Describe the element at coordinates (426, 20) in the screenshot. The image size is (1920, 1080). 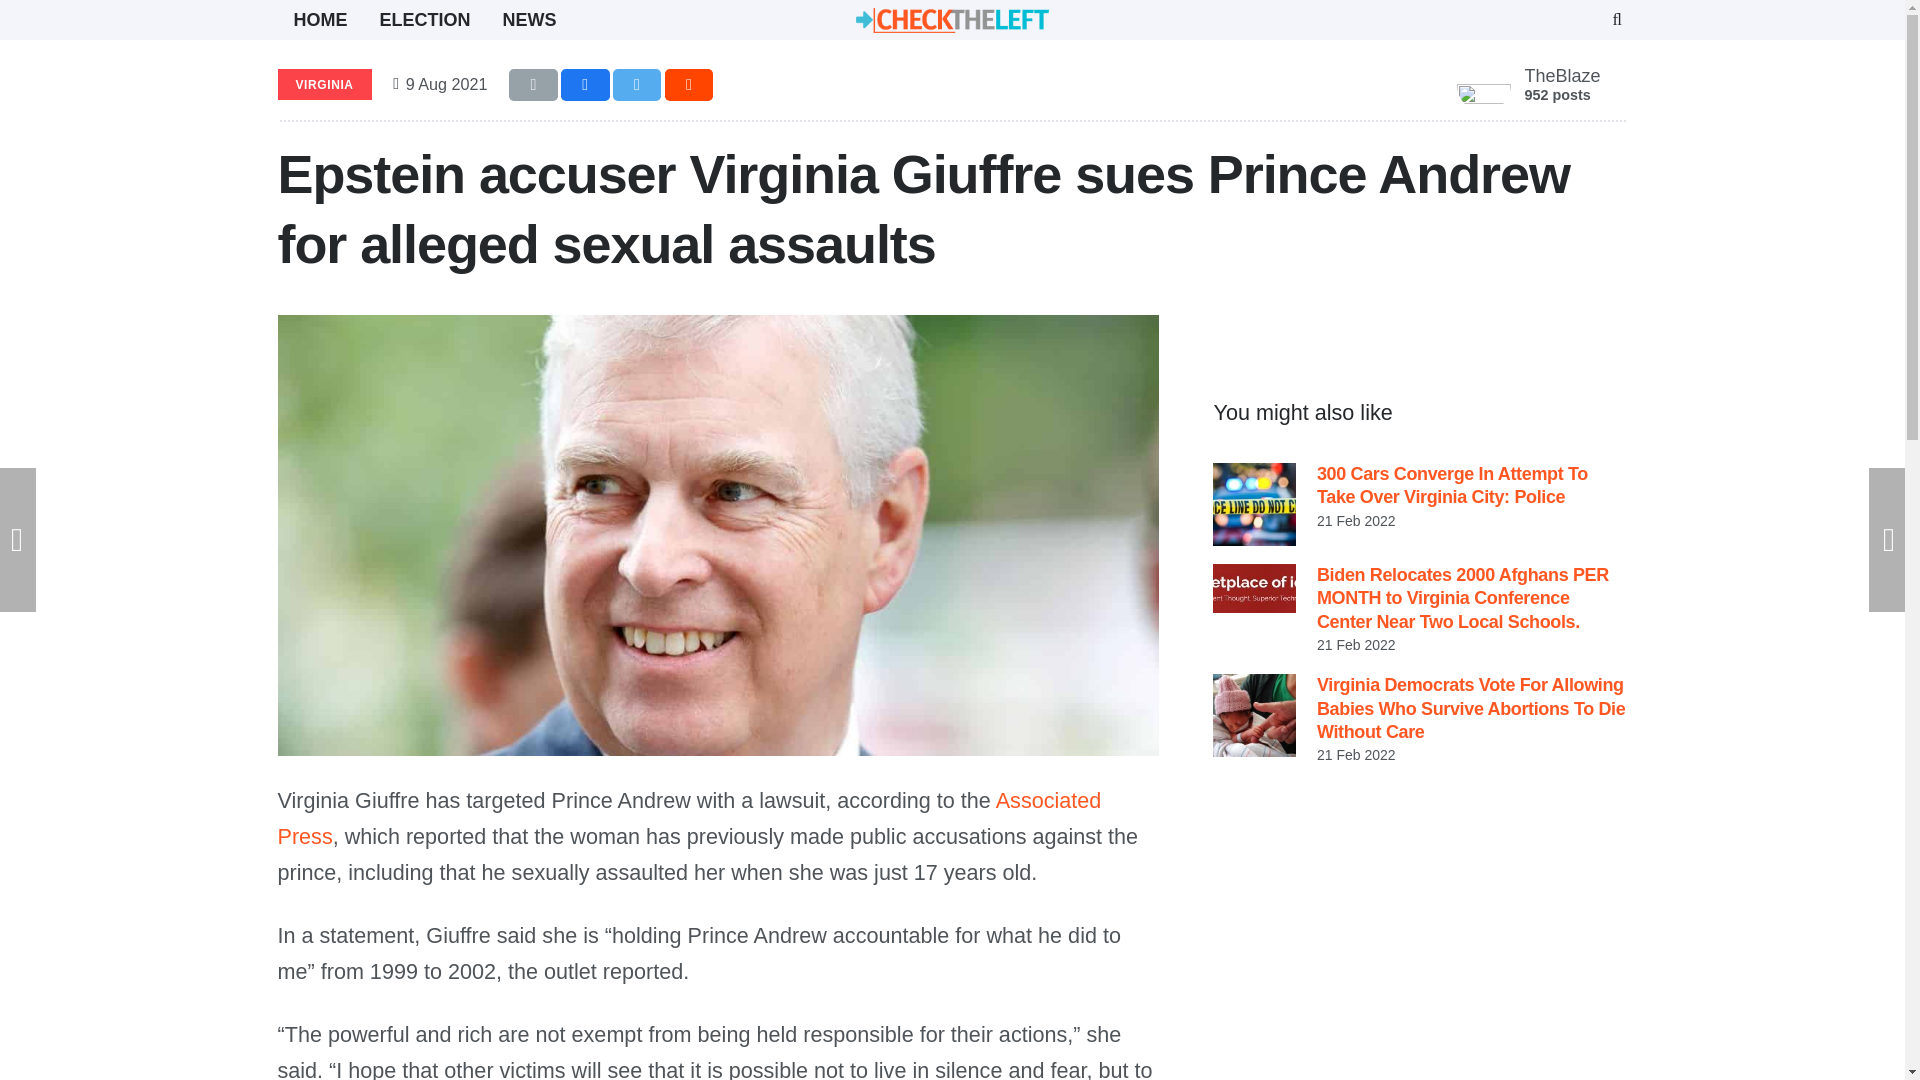
I see `ELECTION` at that location.